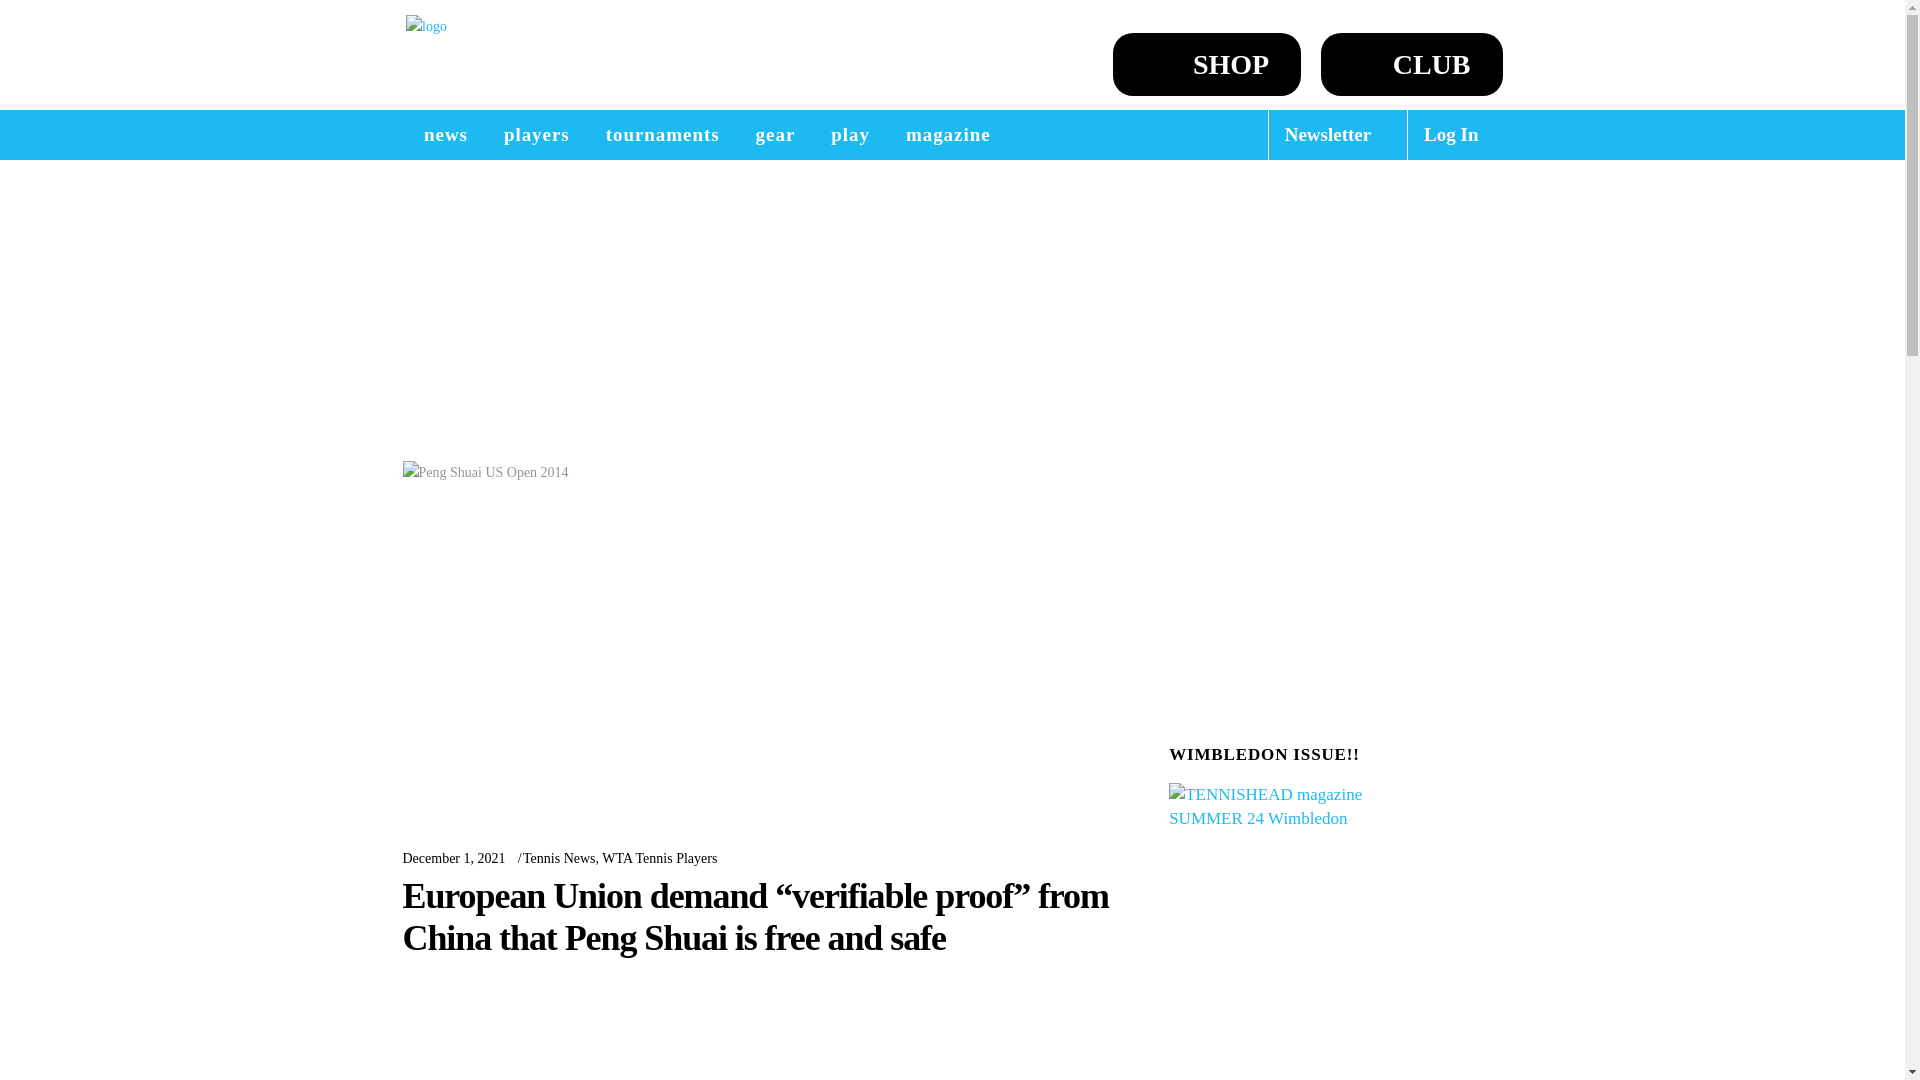  I want to click on SHOP, so click(1207, 64).